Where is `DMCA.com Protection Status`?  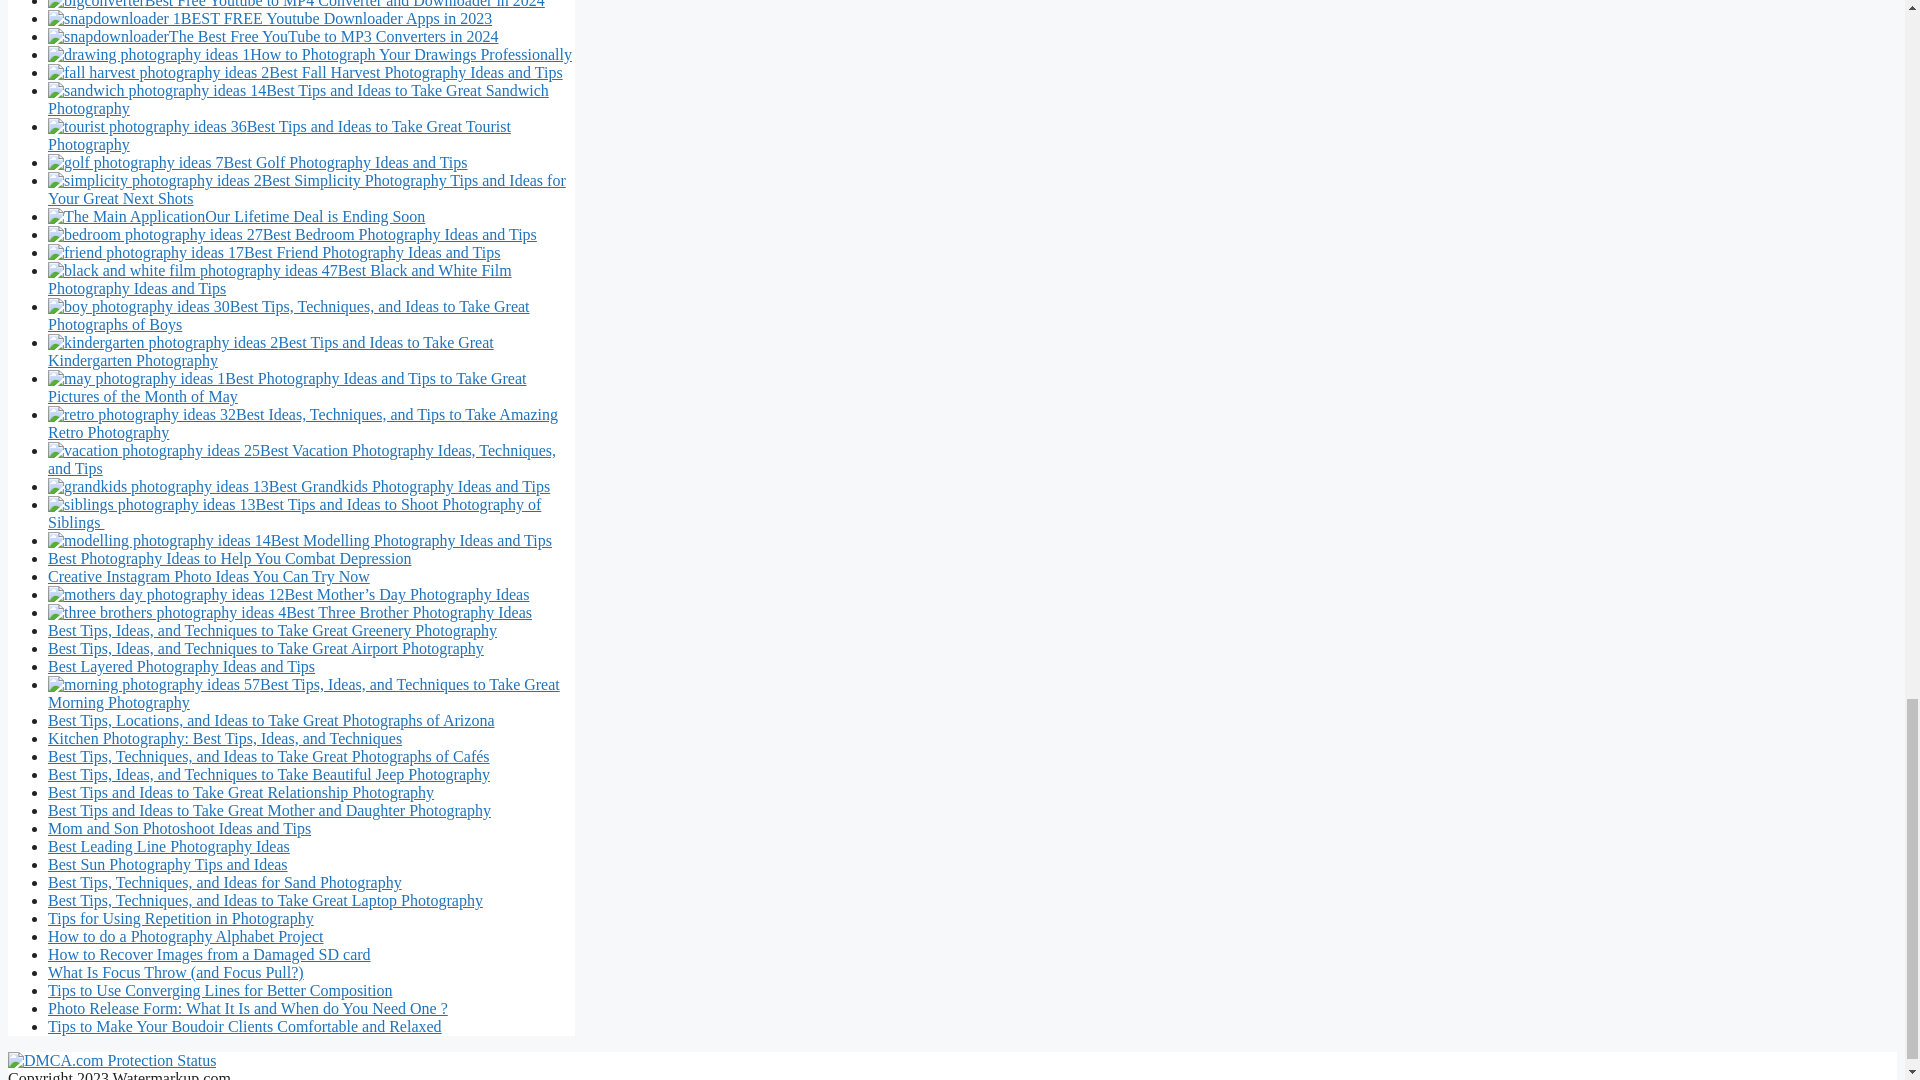 DMCA.com Protection Status is located at coordinates (111, 1060).